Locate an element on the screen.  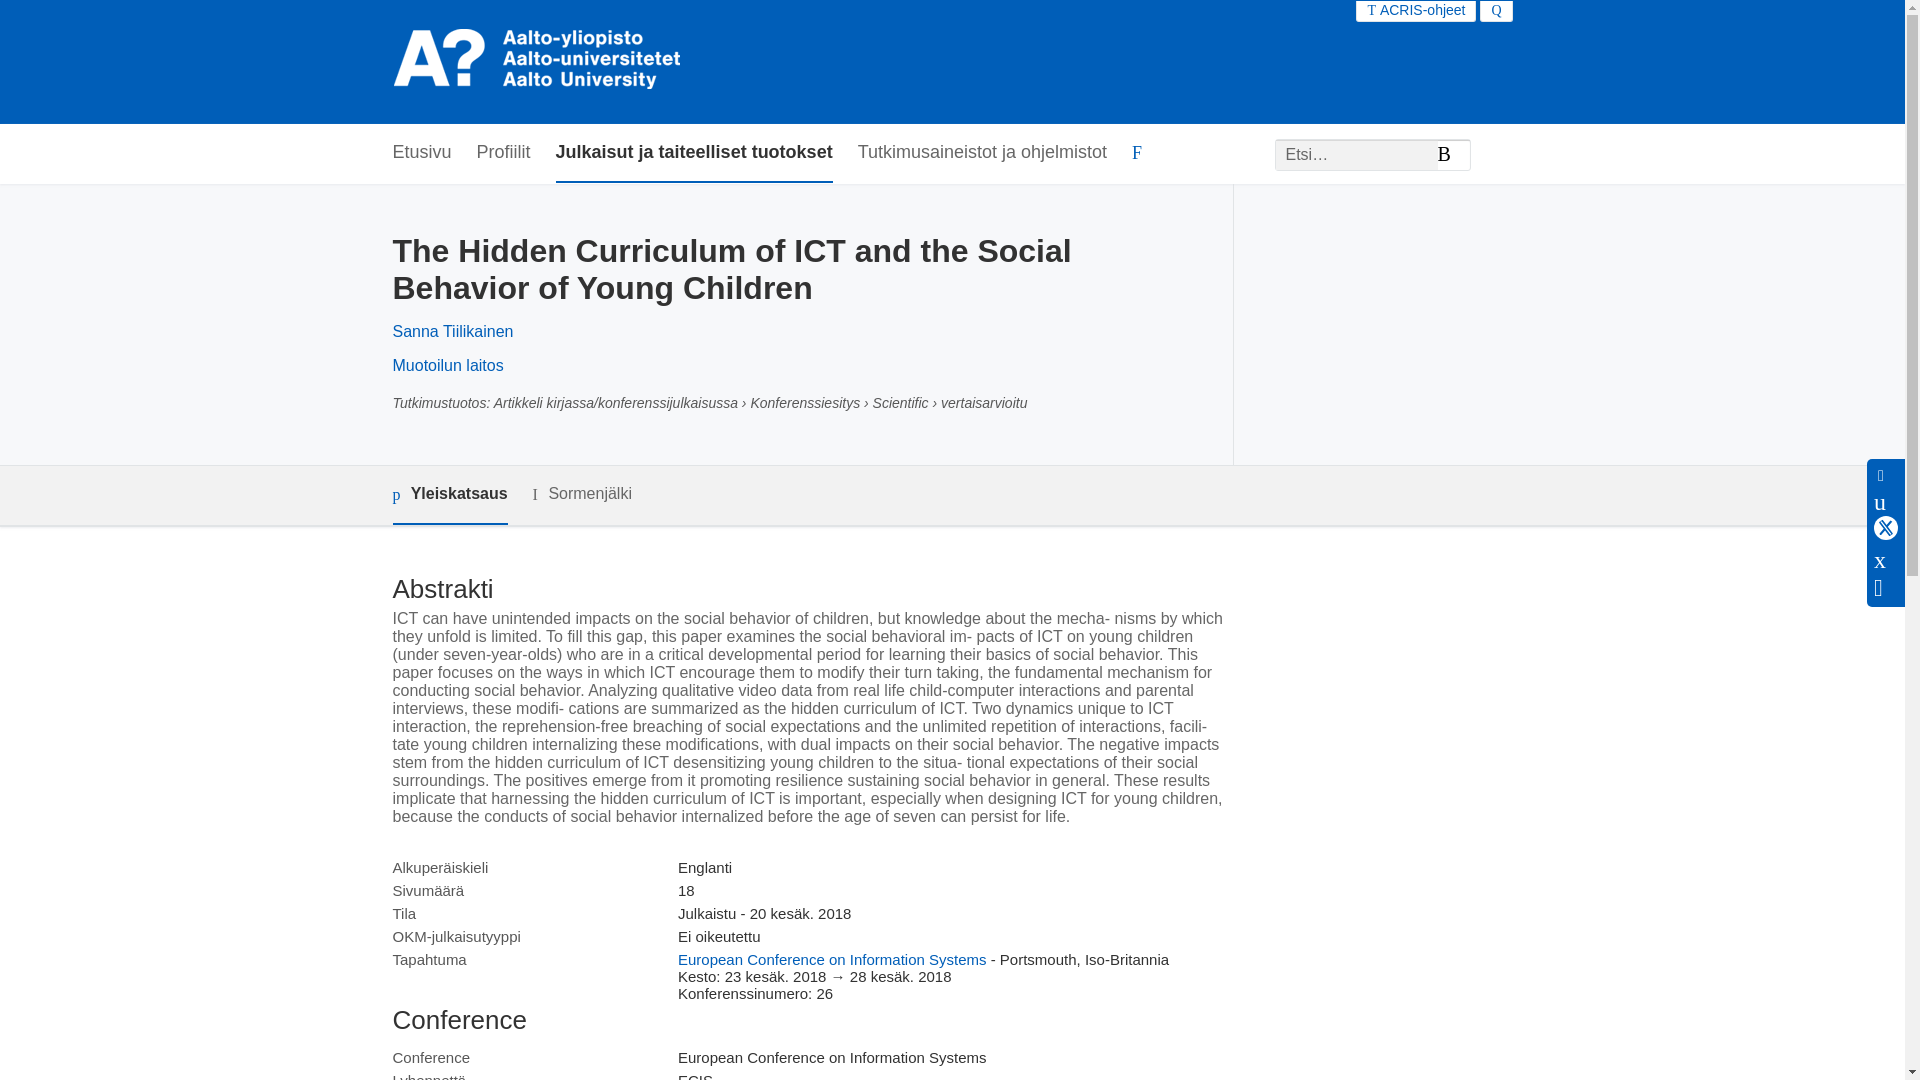
Aalto-yliopiston tutkimusportaaliin Etusivu is located at coordinates (539, 62).